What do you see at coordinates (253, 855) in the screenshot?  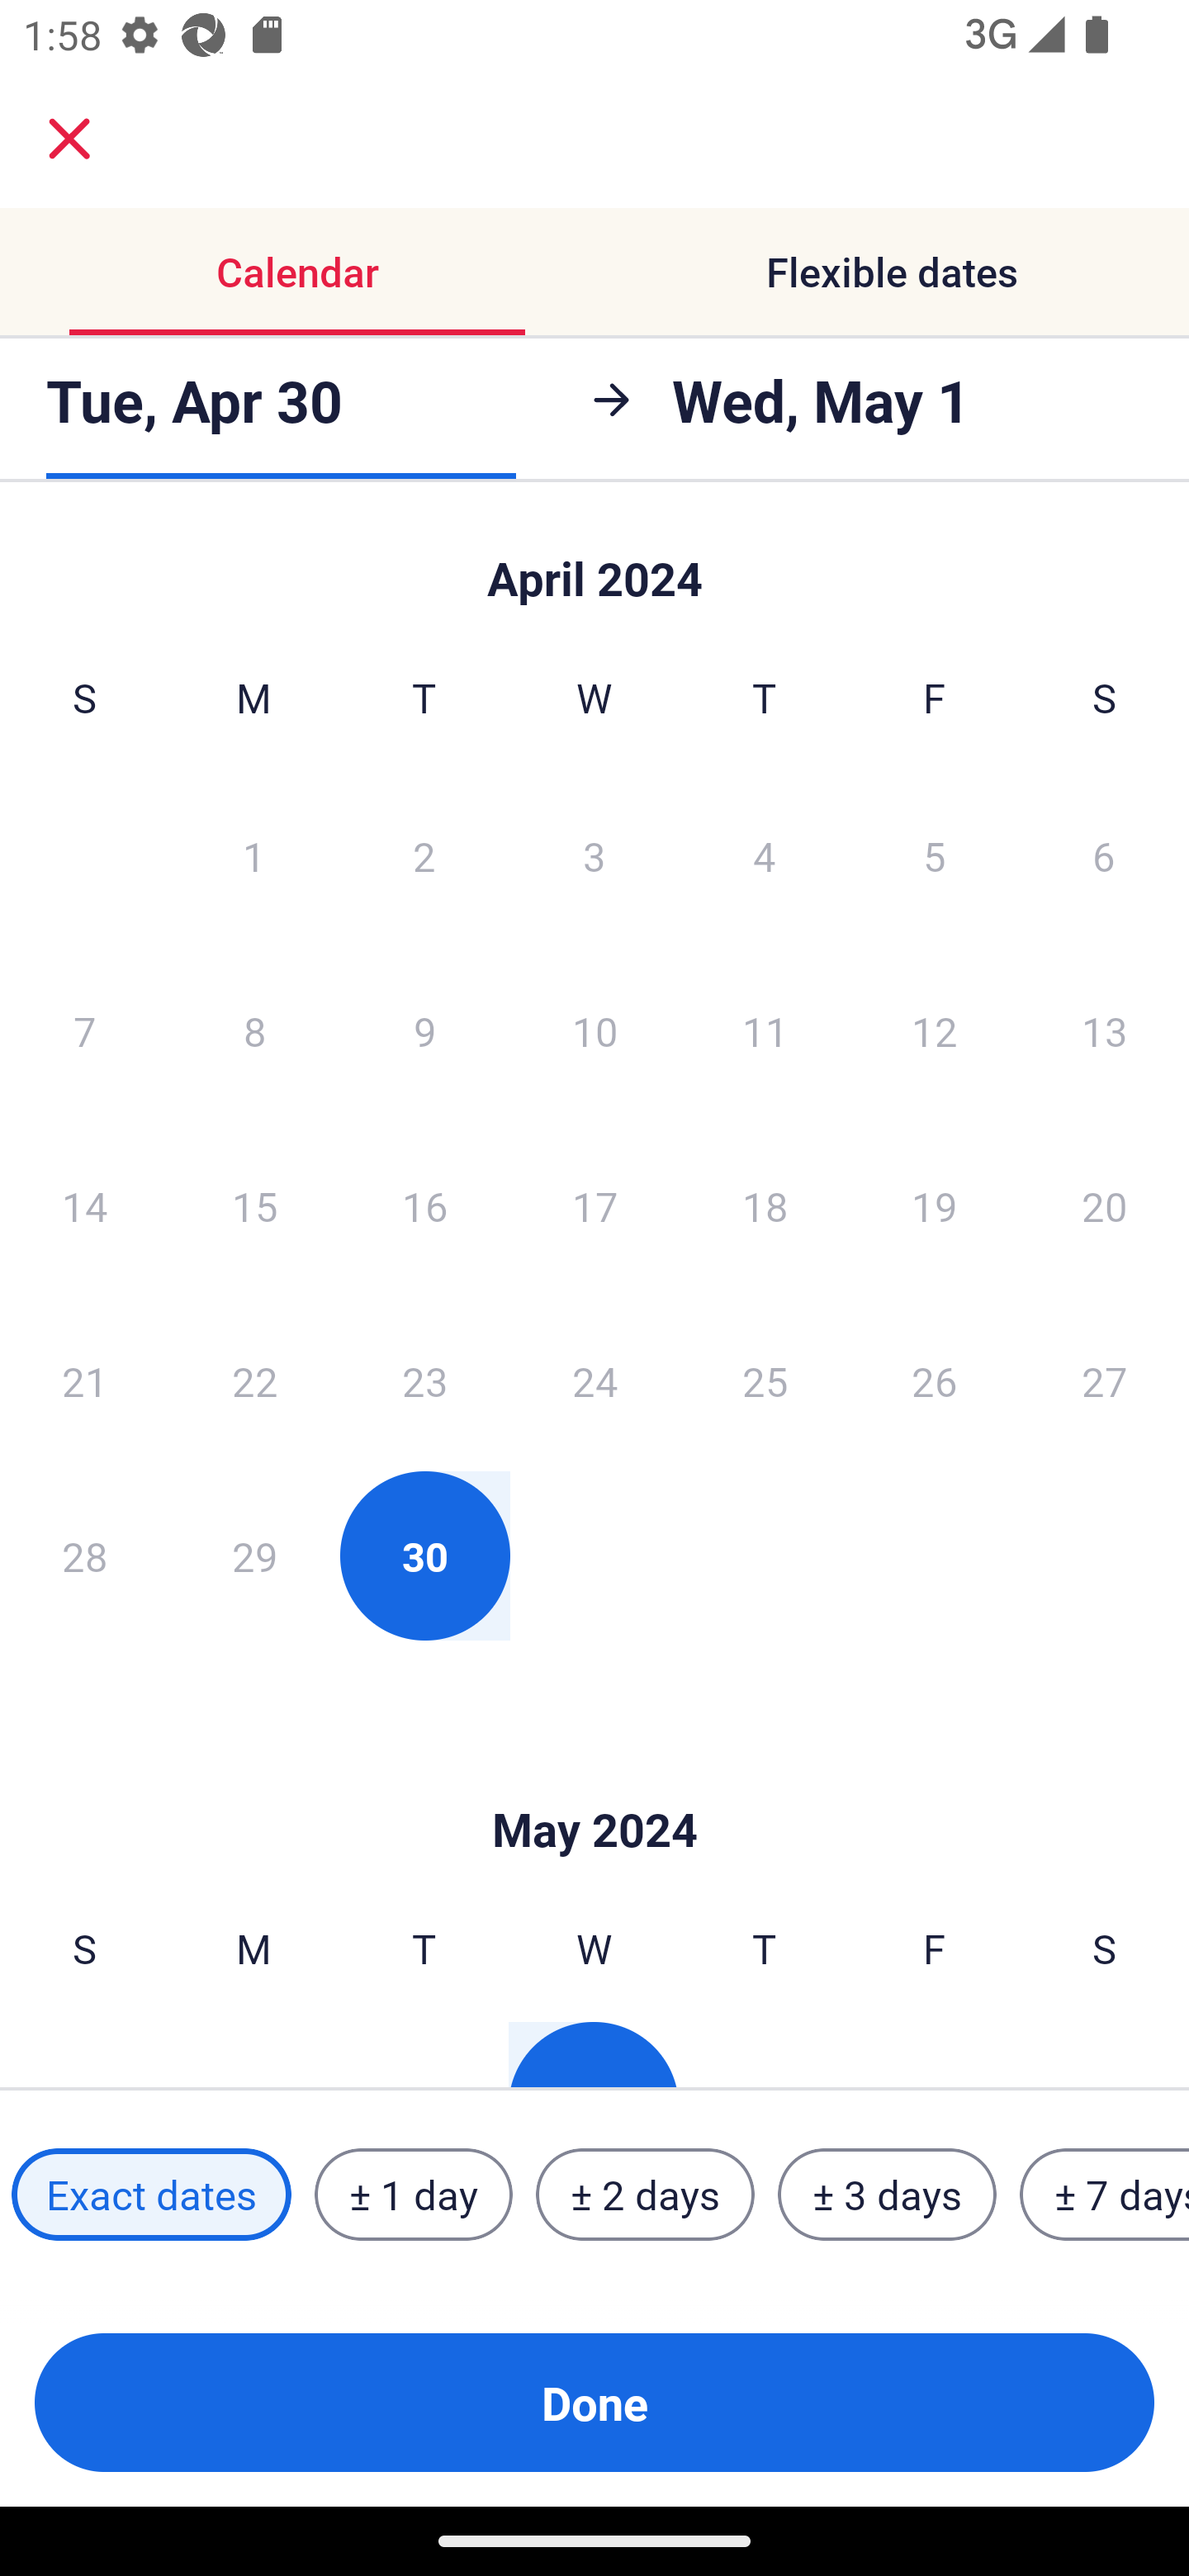 I see `1 Monday, April 1, 2024` at bounding box center [253, 855].